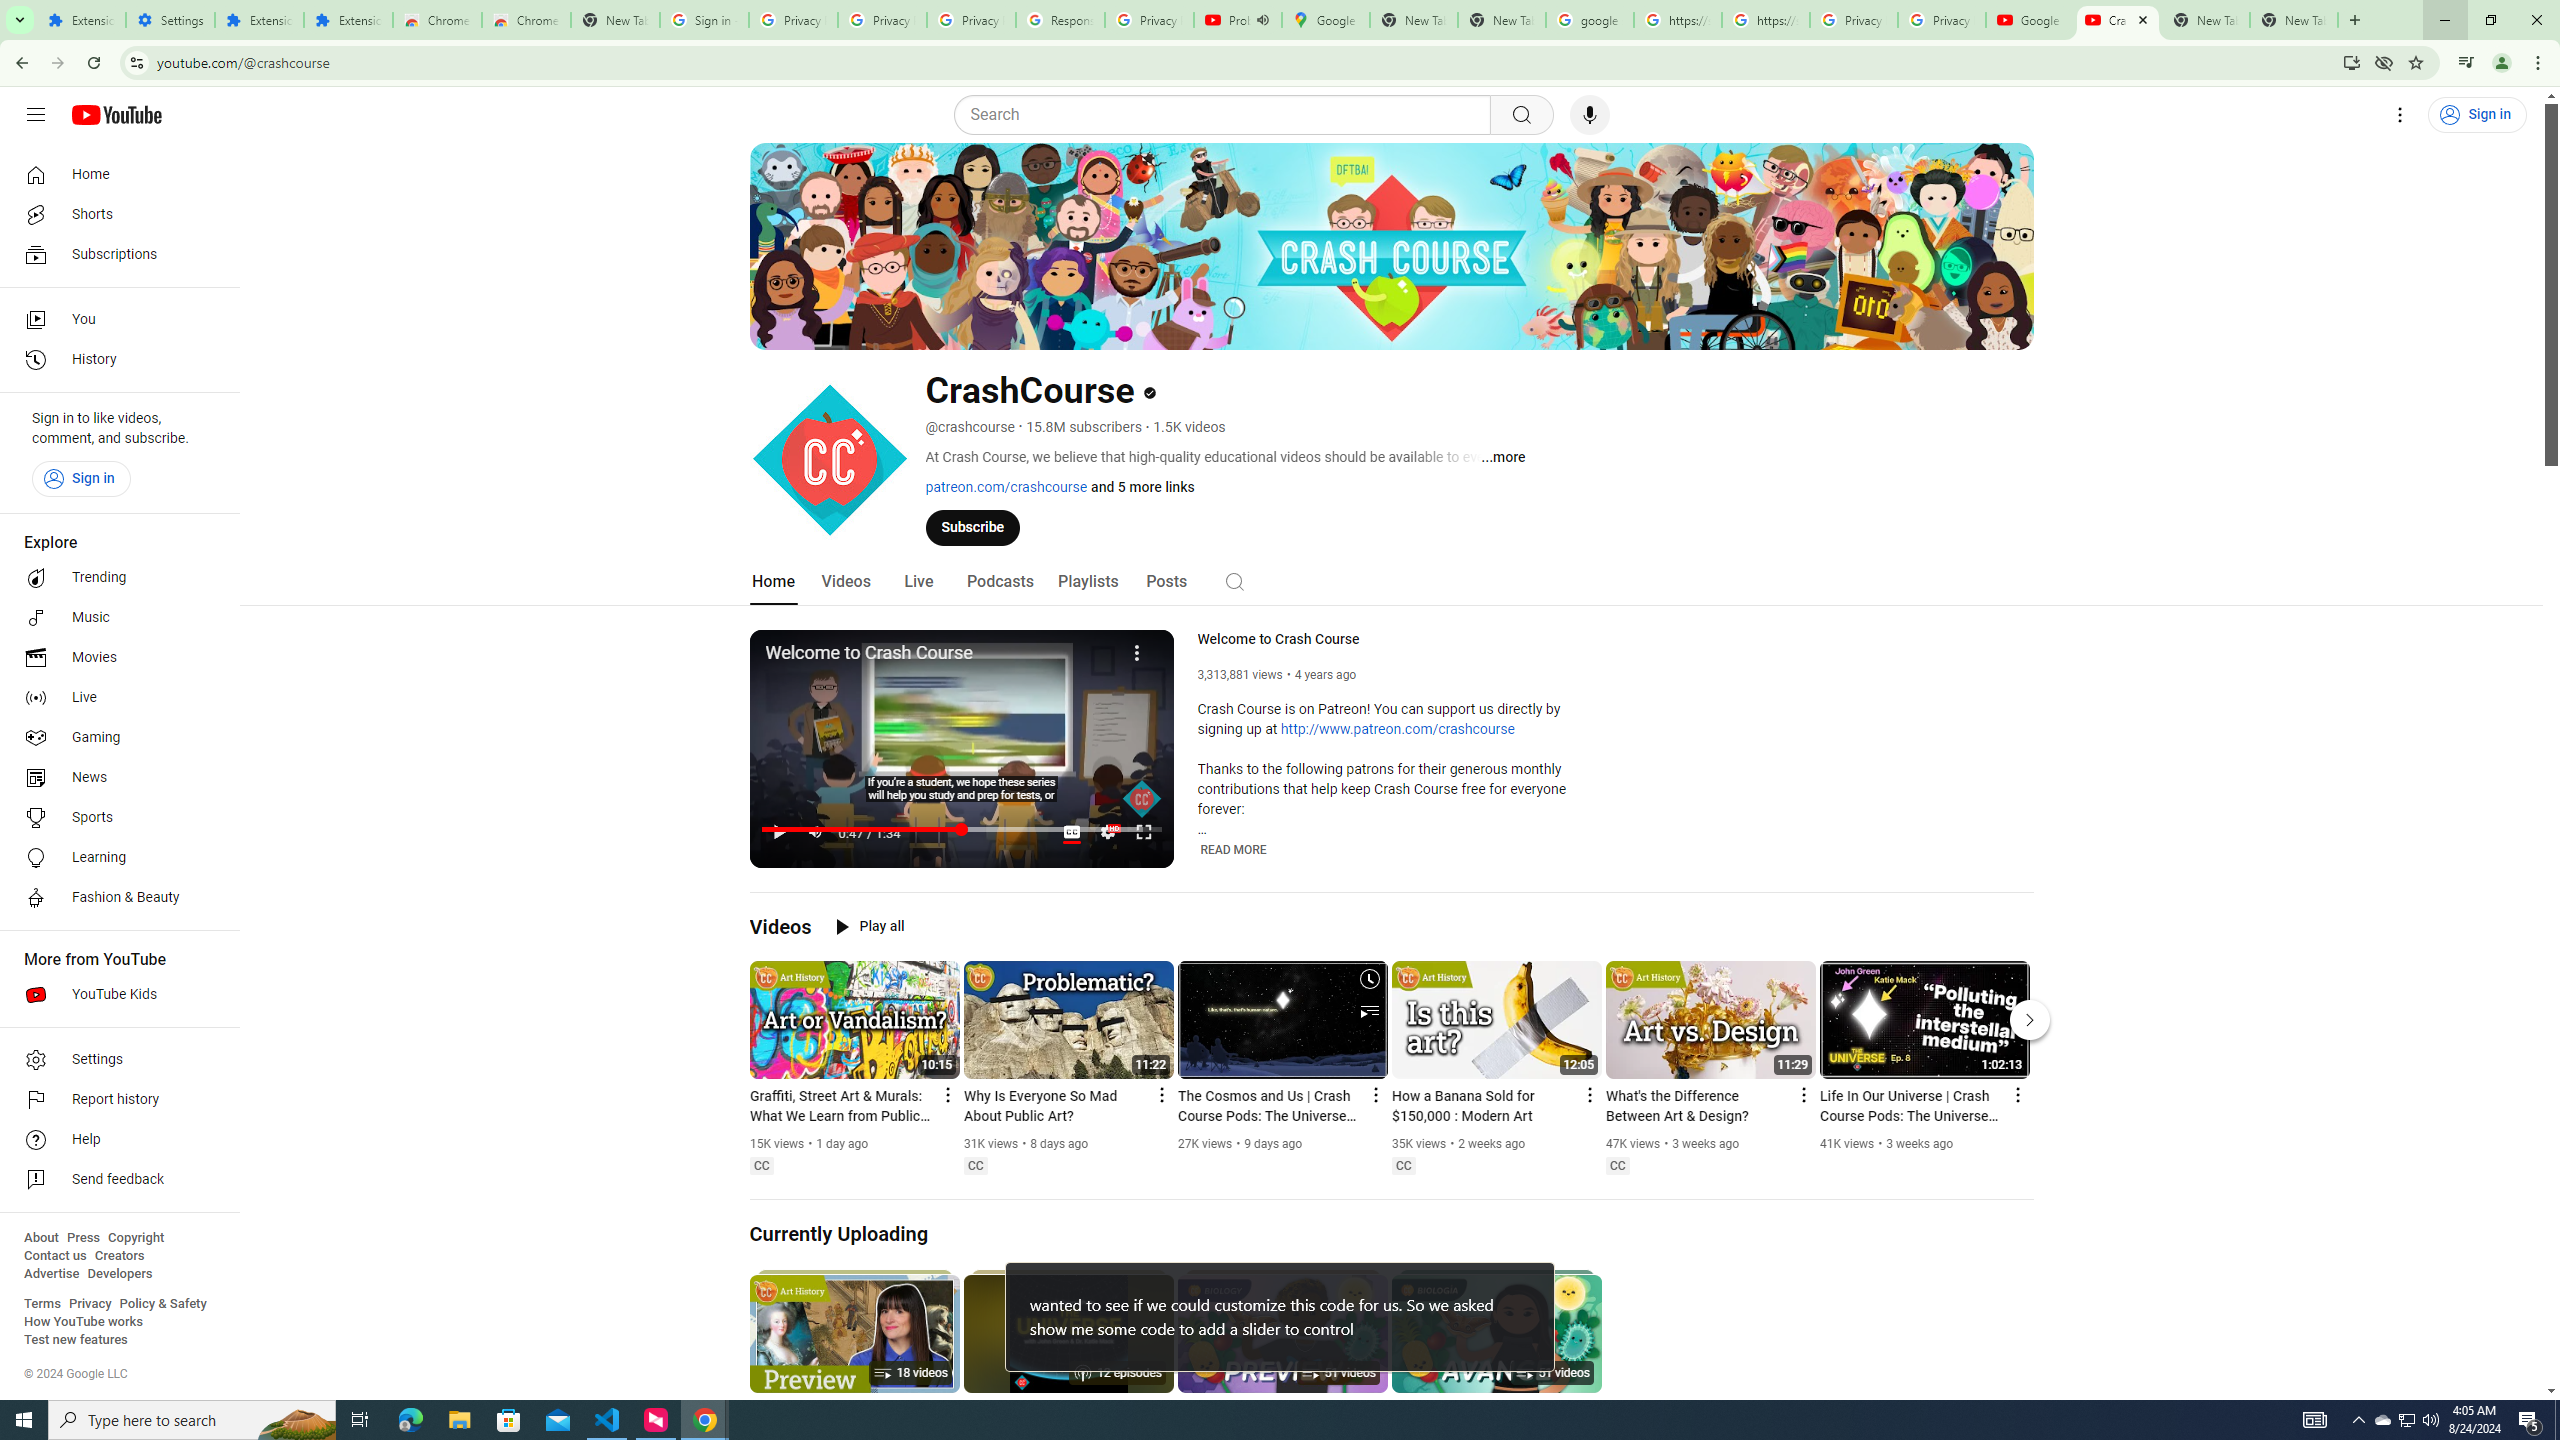 Image resolution: width=2560 pixels, height=1440 pixels. What do you see at coordinates (2354, 20) in the screenshot?
I see `New Tab` at bounding box center [2354, 20].